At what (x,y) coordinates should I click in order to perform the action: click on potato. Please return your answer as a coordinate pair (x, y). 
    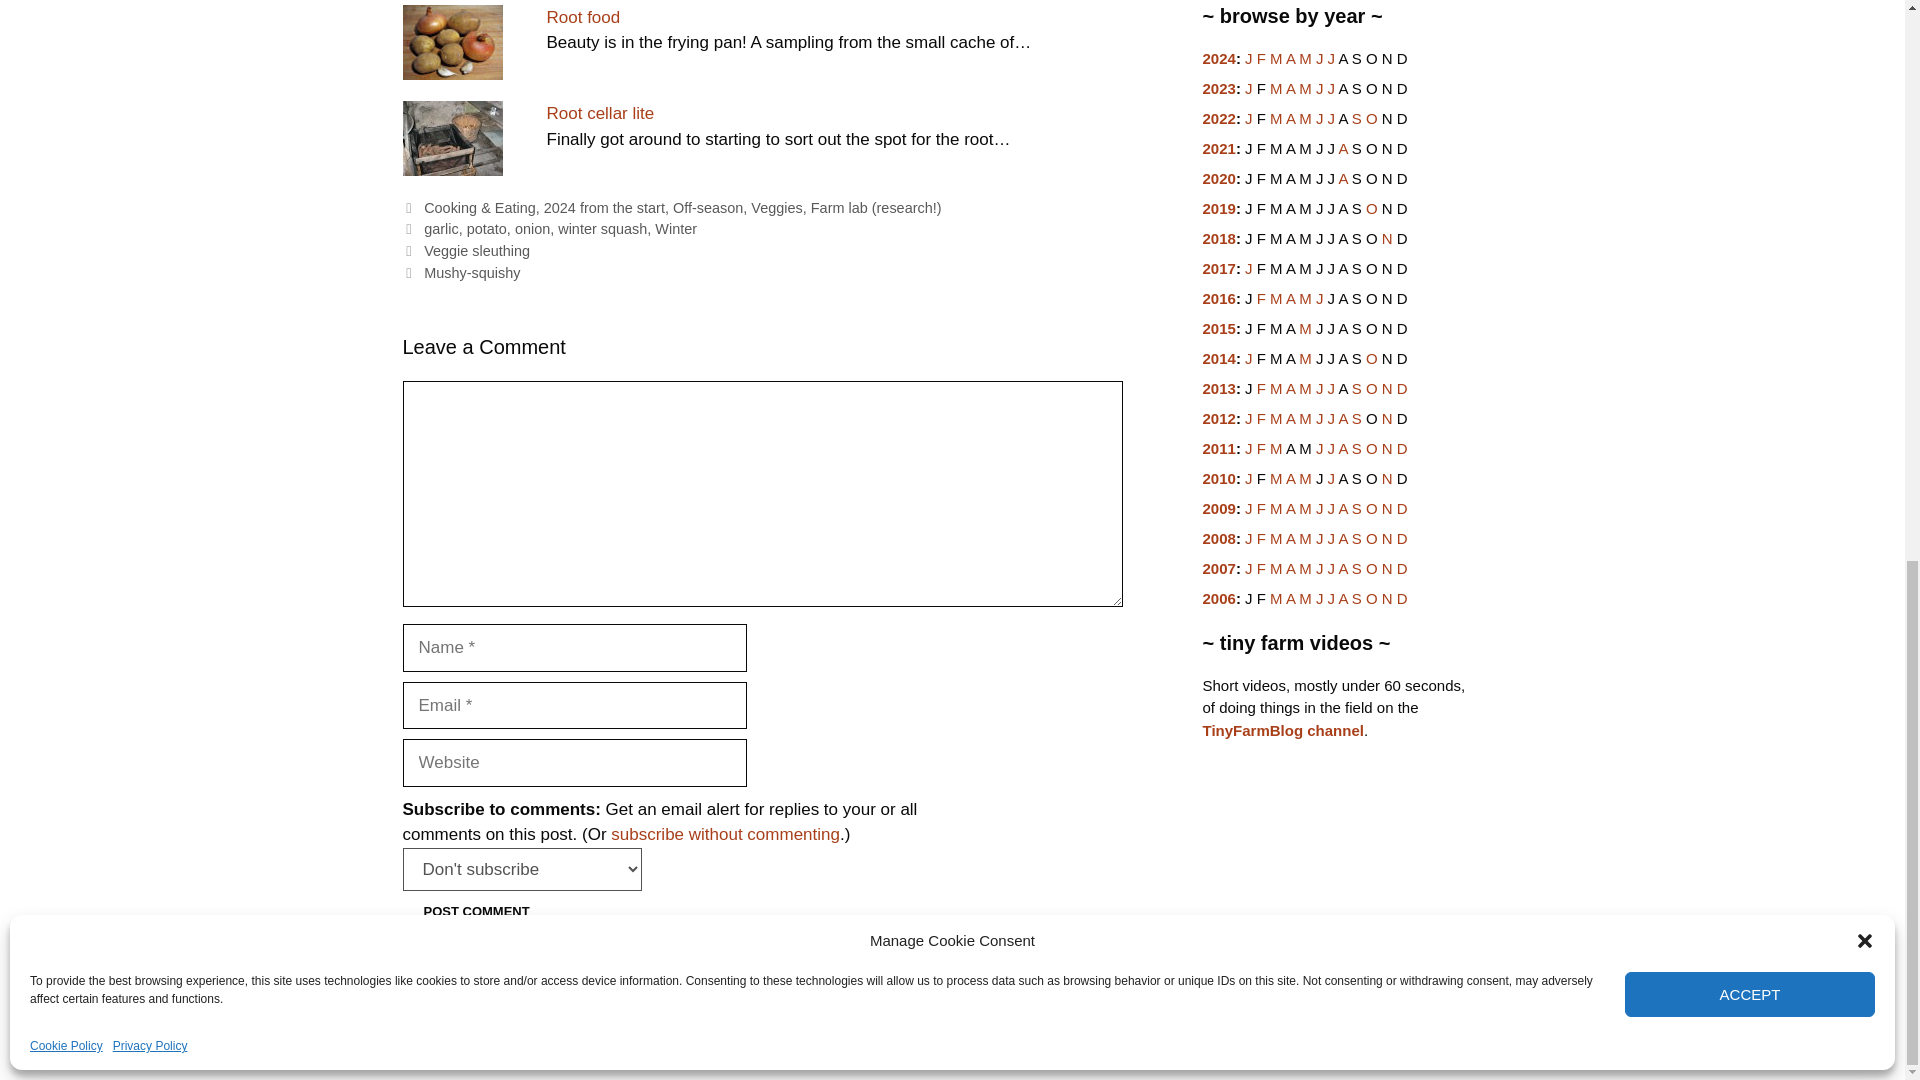
    Looking at the image, I should click on (486, 228).